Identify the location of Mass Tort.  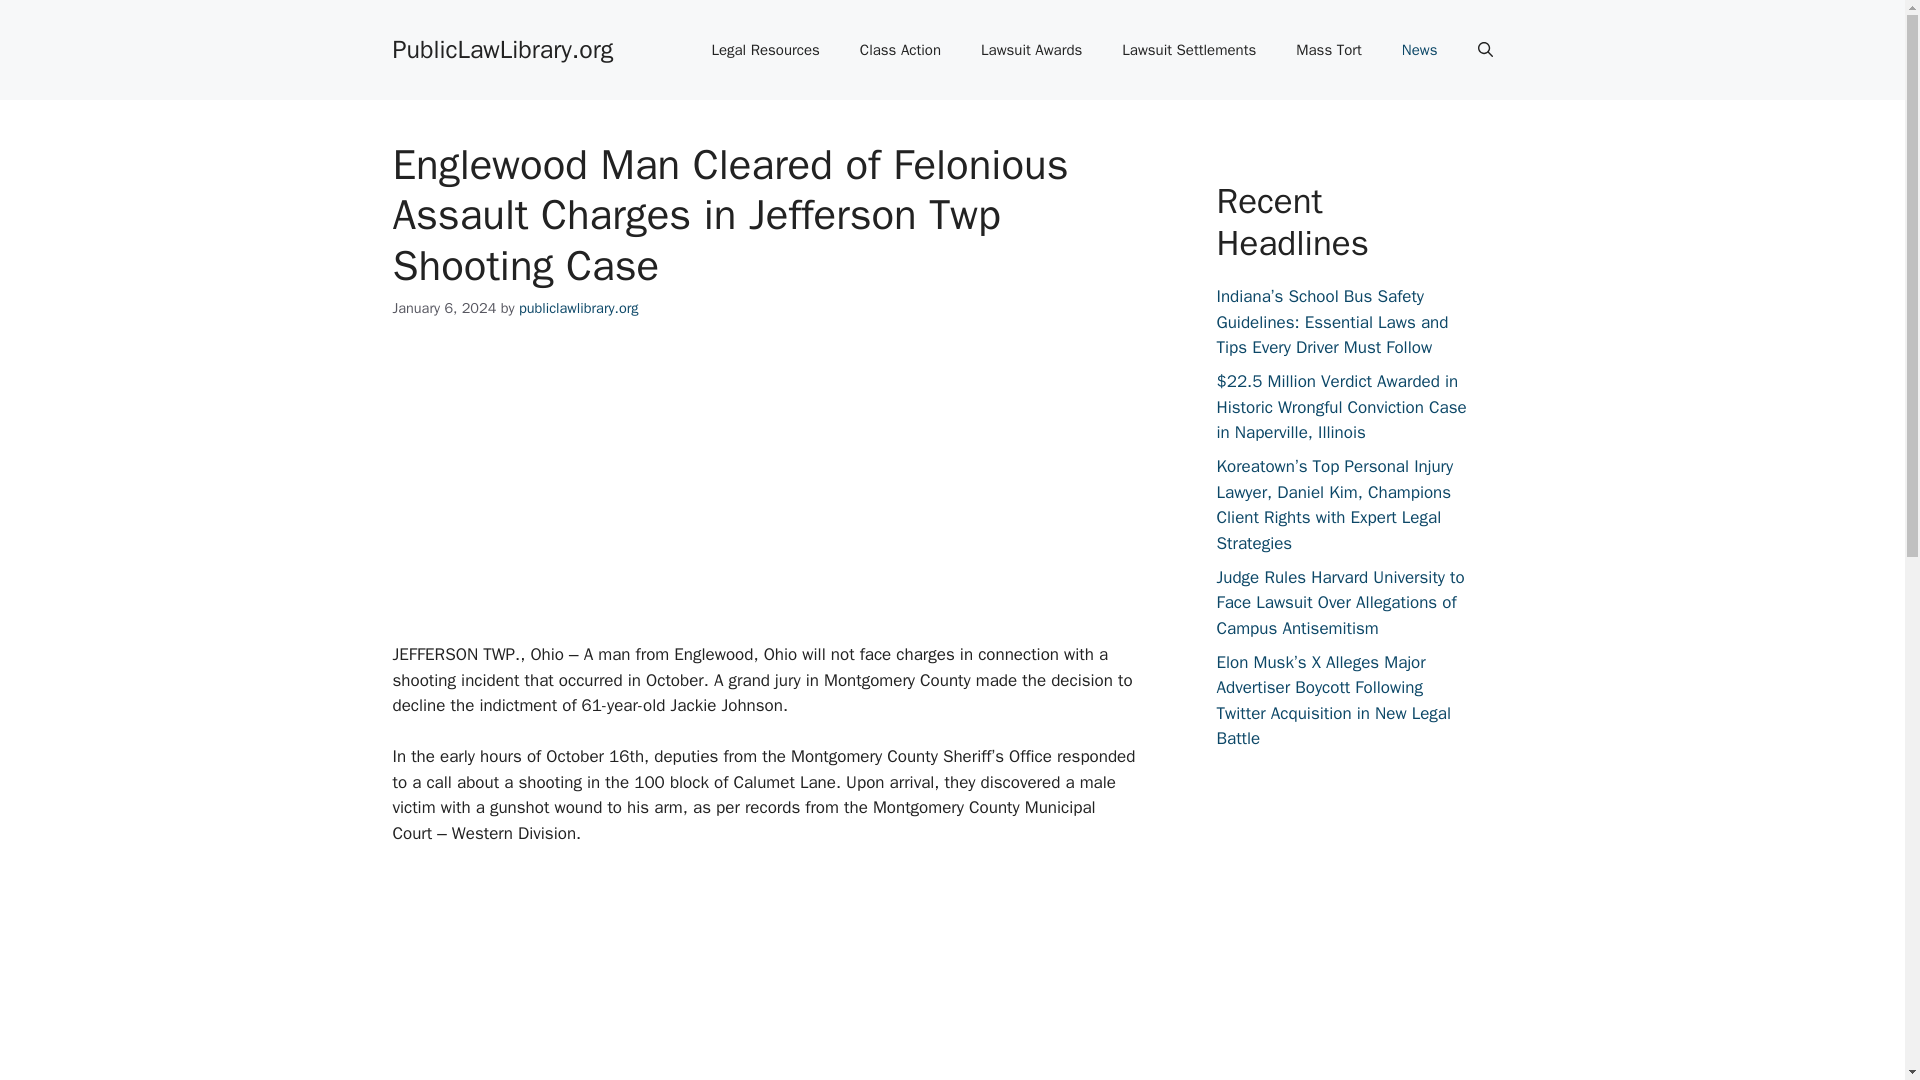
(1329, 50).